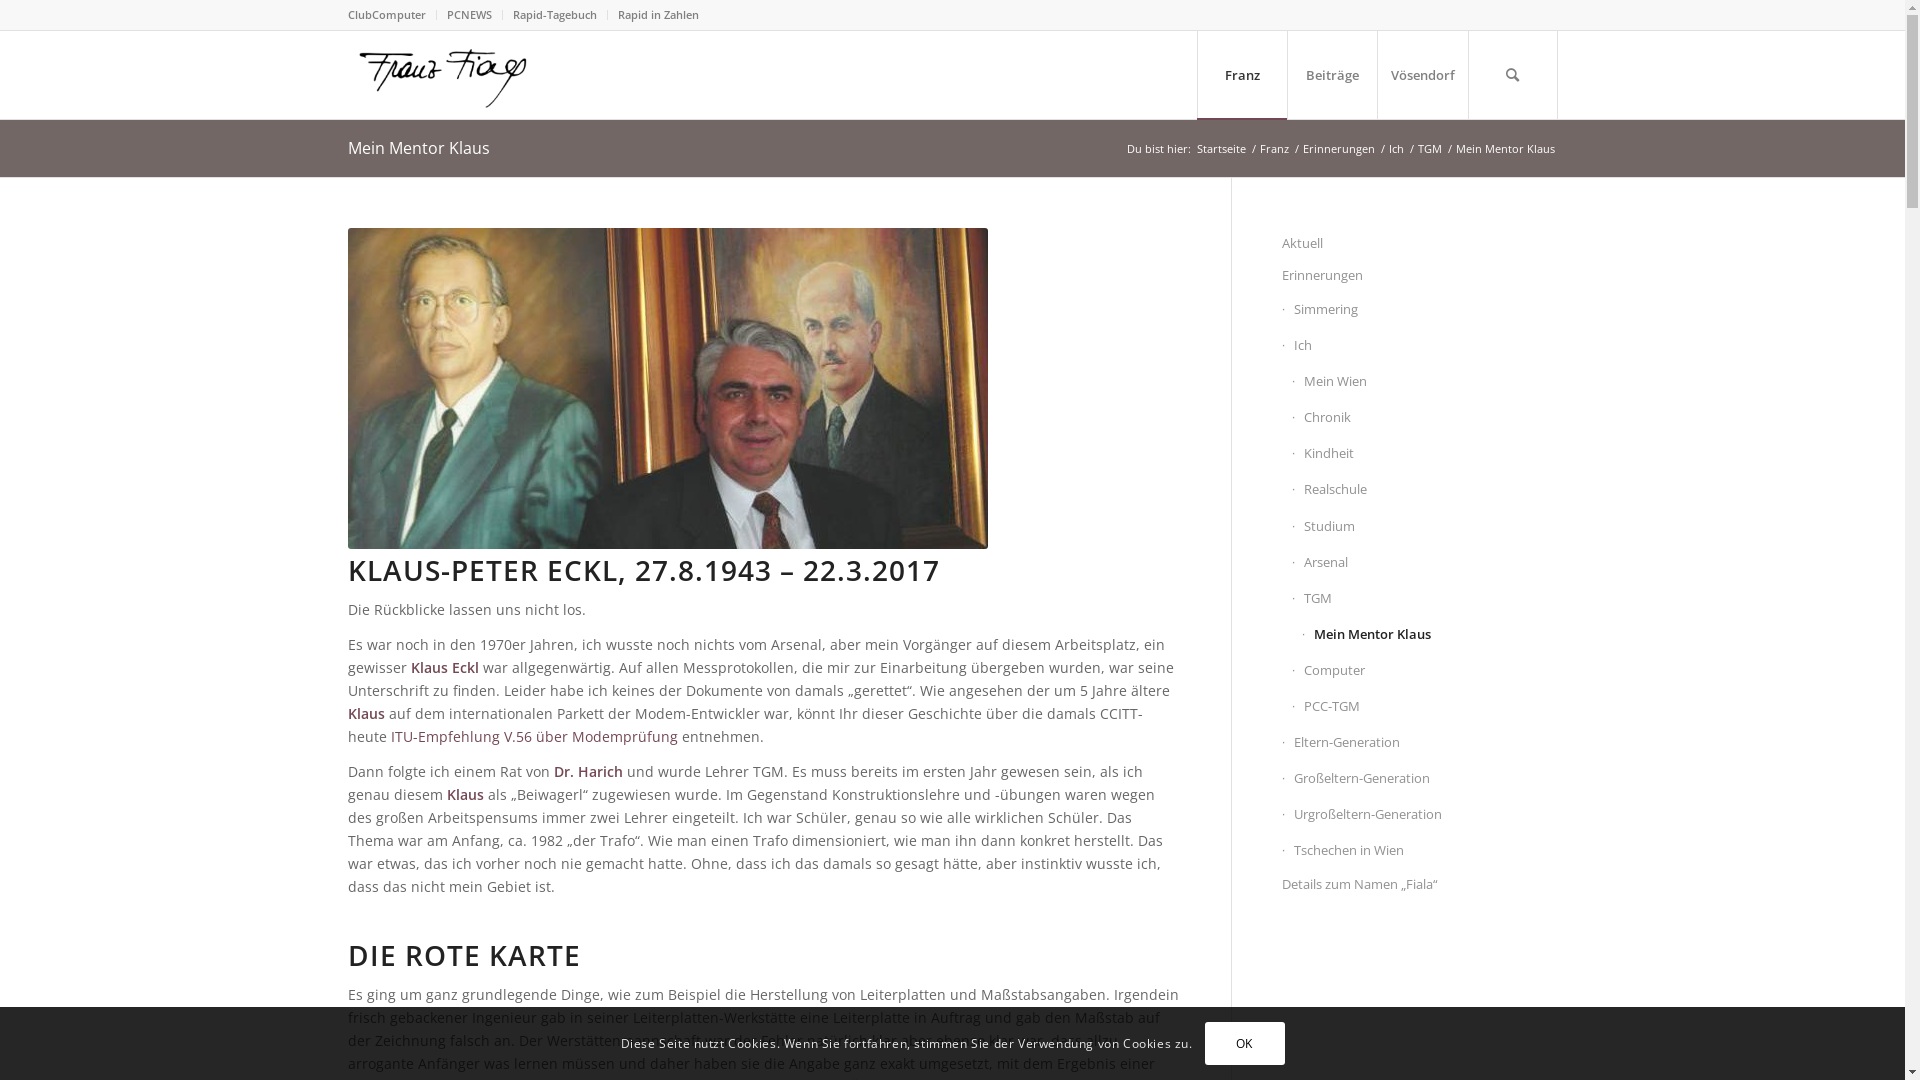  What do you see at coordinates (1339, 148) in the screenshot?
I see `Erinnerungen` at bounding box center [1339, 148].